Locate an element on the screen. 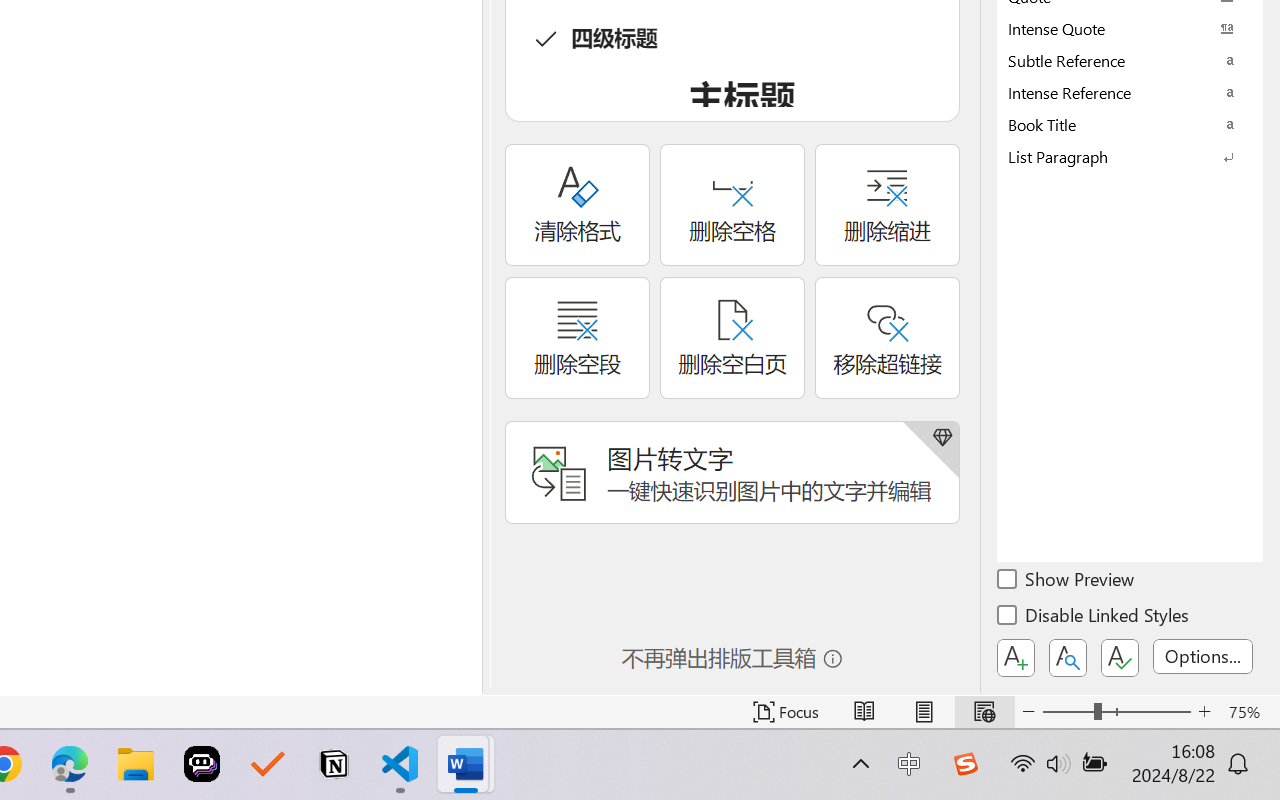 The image size is (1280, 800). Intense Reference is located at coordinates (1130, 92).